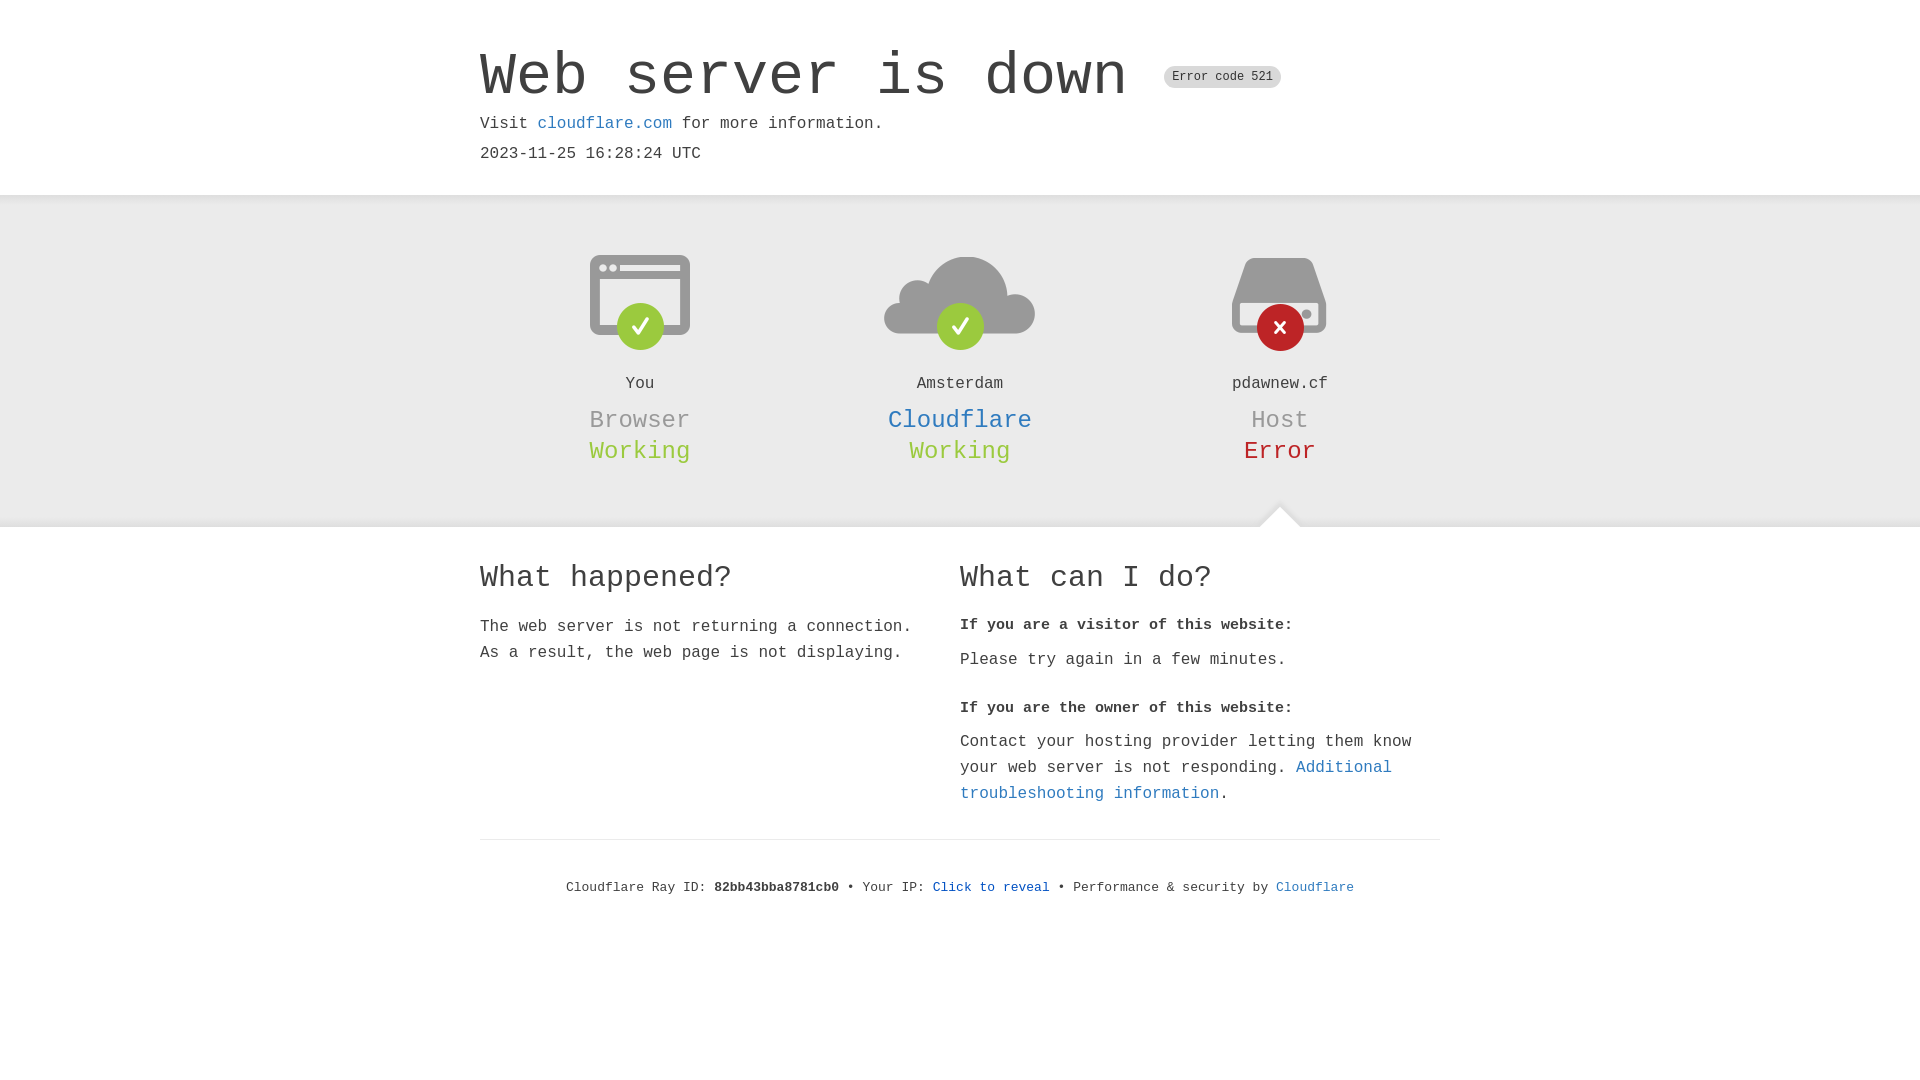 This screenshot has width=1920, height=1080. Describe the element at coordinates (1176, 780) in the screenshot. I see `Additional troubleshooting information` at that location.